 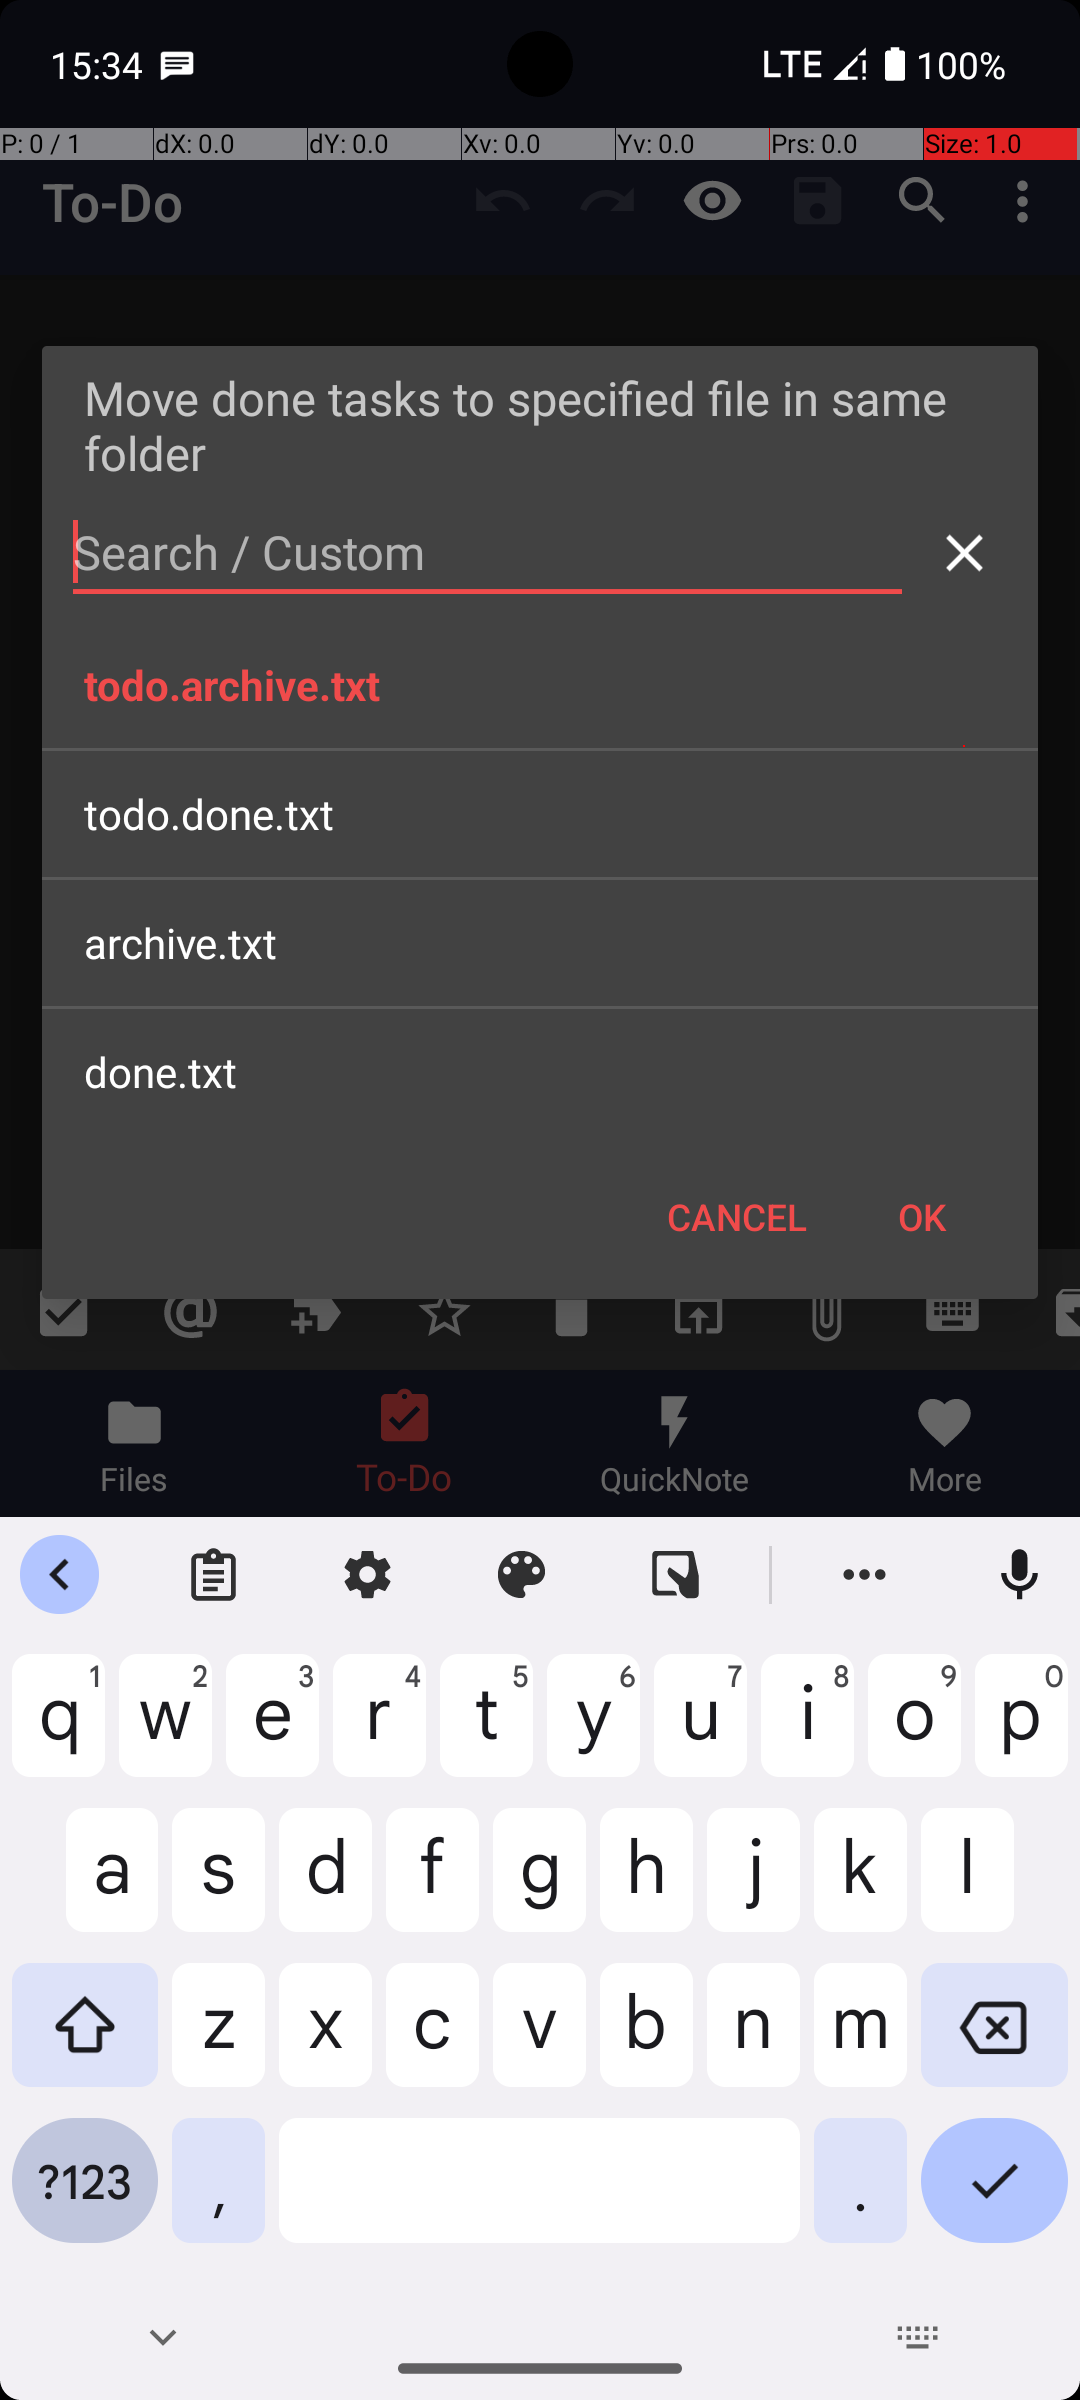 What do you see at coordinates (540, 814) in the screenshot?
I see `todo.done.txt` at bounding box center [540, 814].